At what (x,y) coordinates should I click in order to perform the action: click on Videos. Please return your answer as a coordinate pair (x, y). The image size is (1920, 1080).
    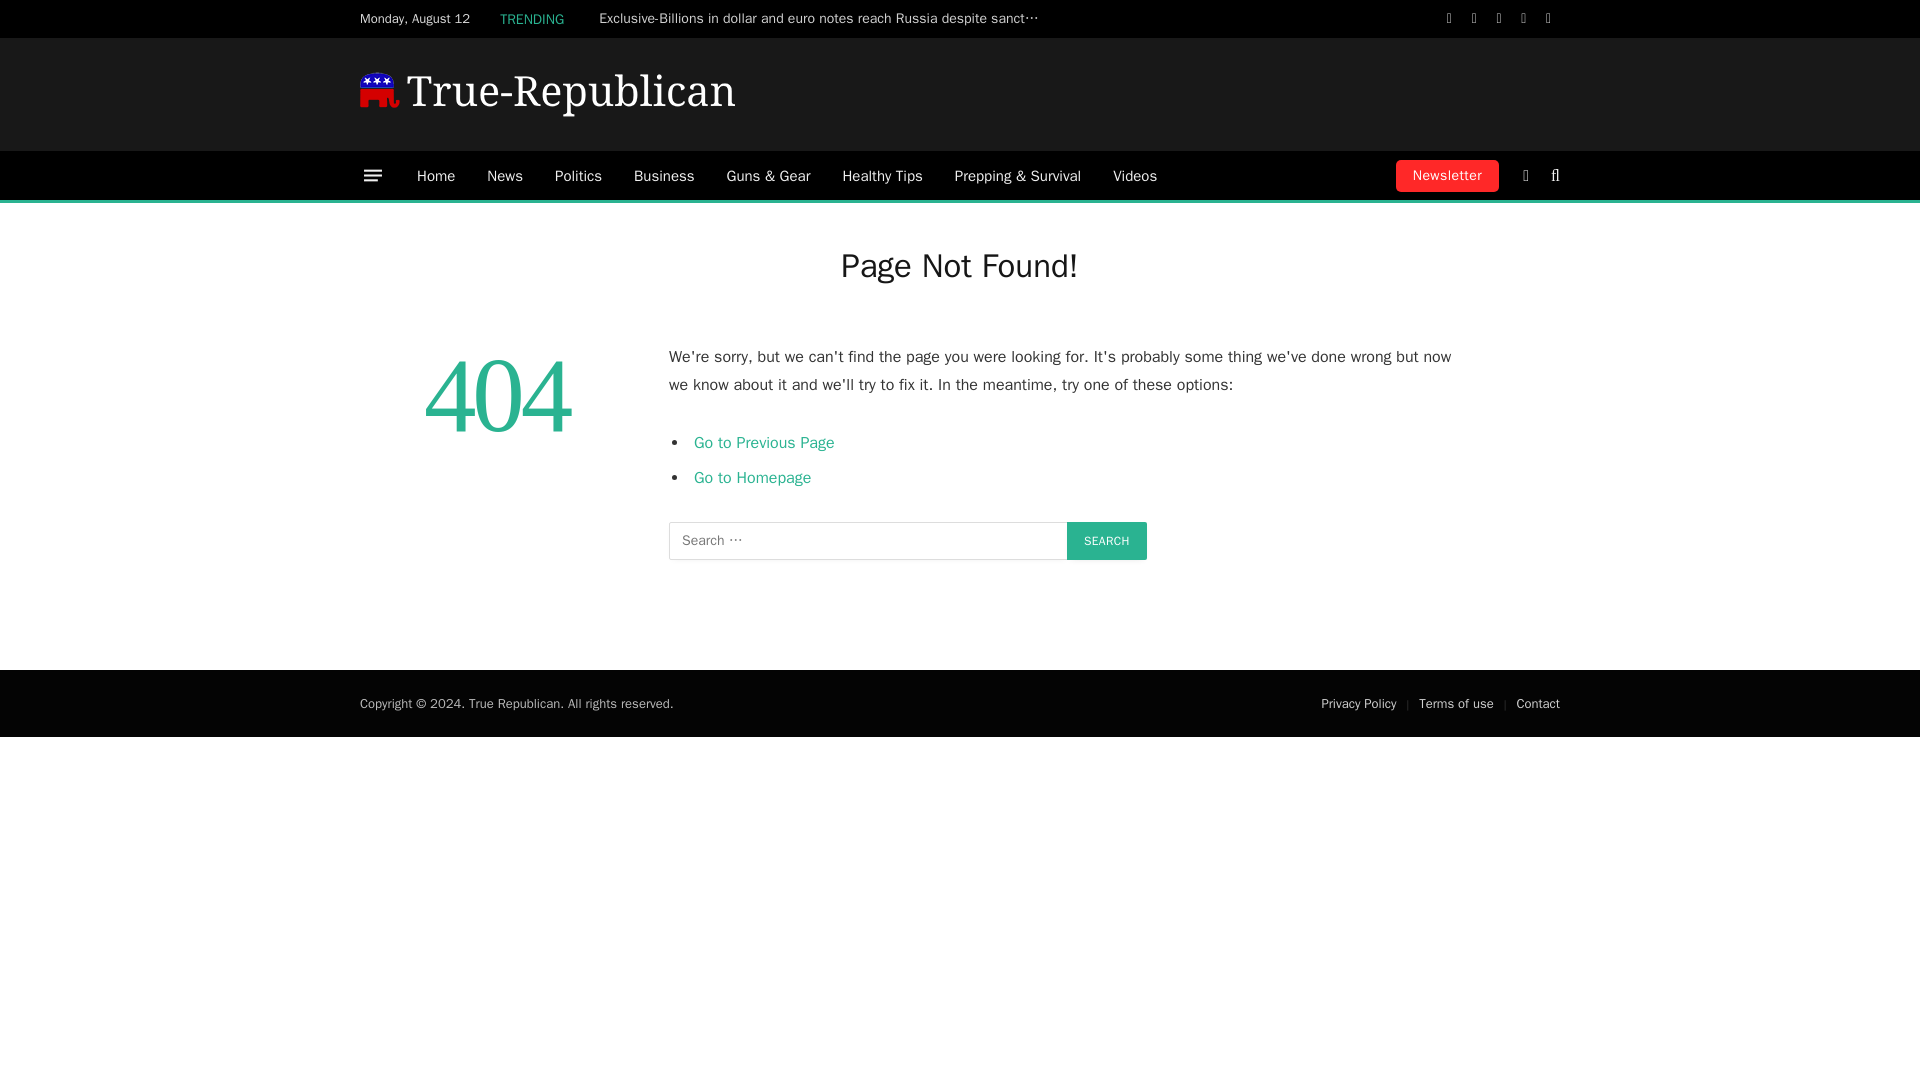
    Looking at the image, I should click on (1134, 175).